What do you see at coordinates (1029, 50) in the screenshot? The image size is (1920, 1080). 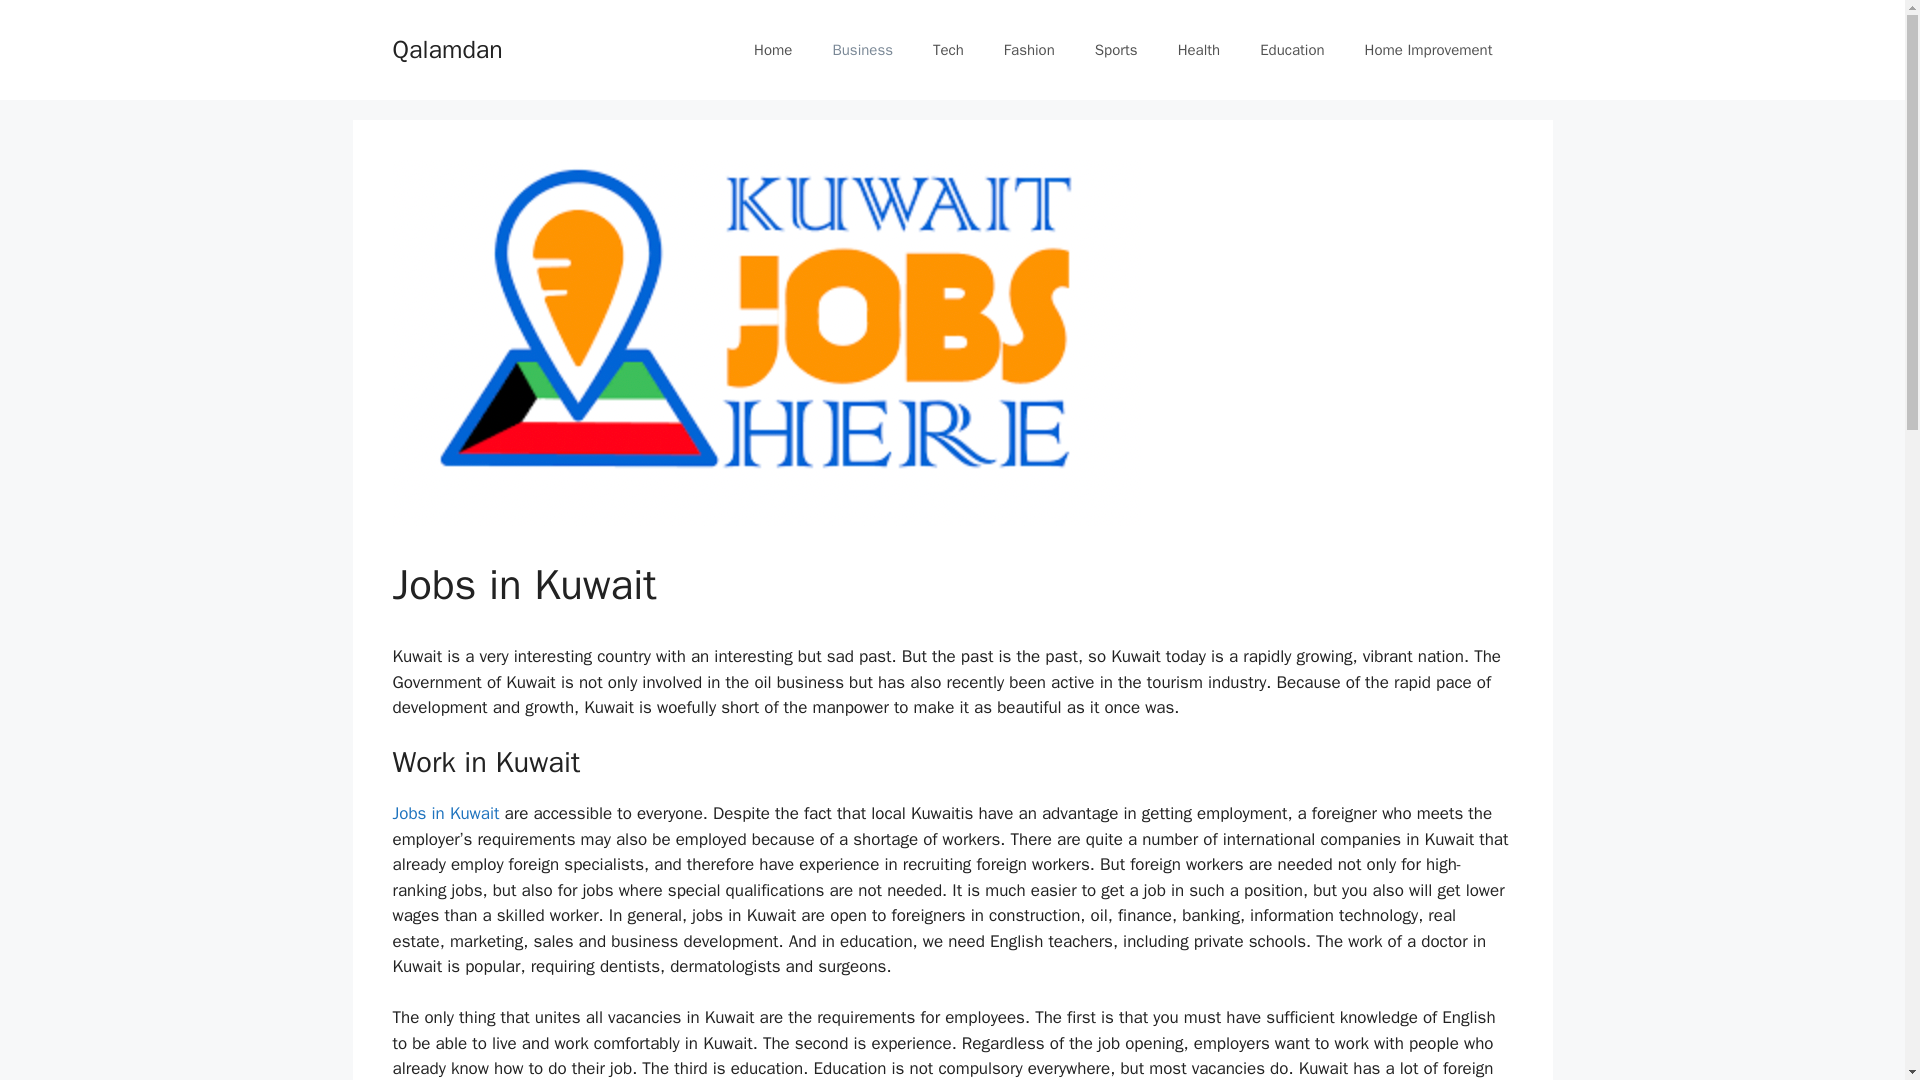 I see `Fashion` at bounding box center [1029, 50].